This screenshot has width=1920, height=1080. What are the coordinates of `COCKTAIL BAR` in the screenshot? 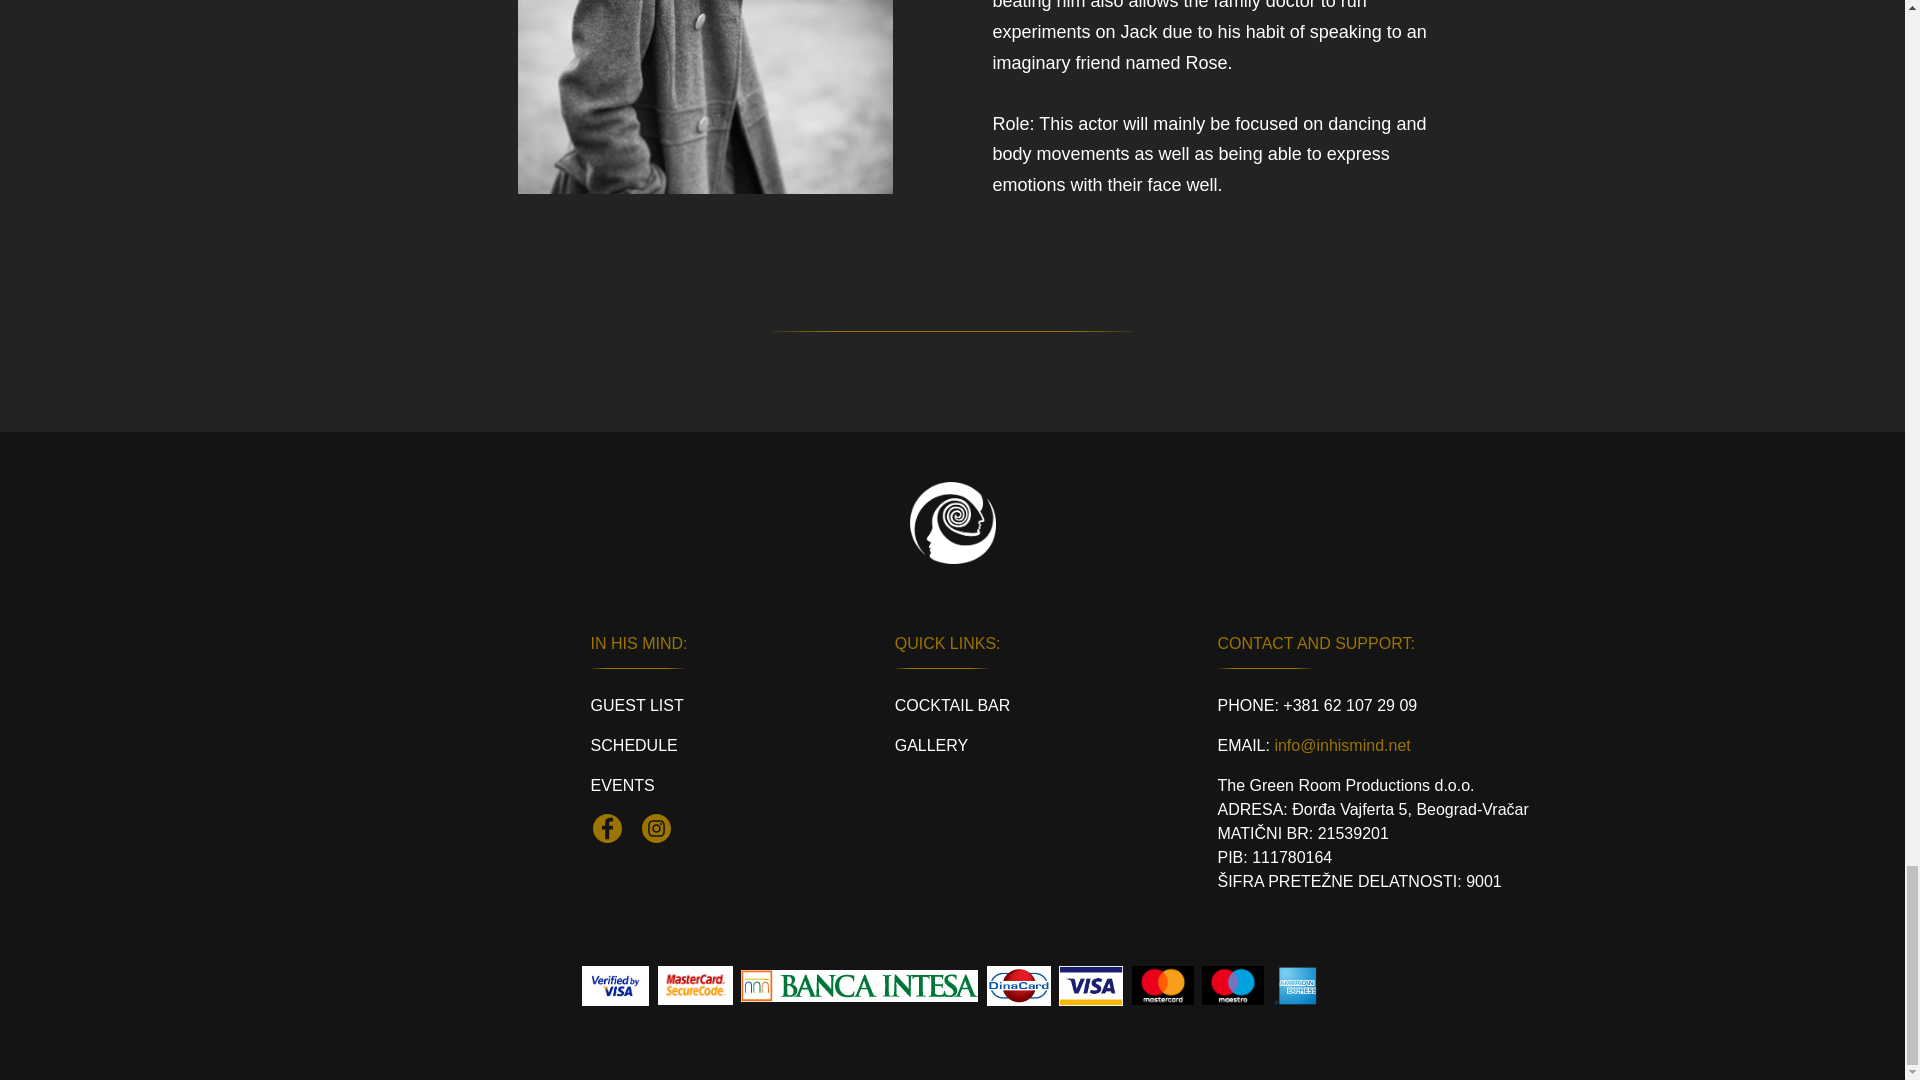 It's located at (952, 704).